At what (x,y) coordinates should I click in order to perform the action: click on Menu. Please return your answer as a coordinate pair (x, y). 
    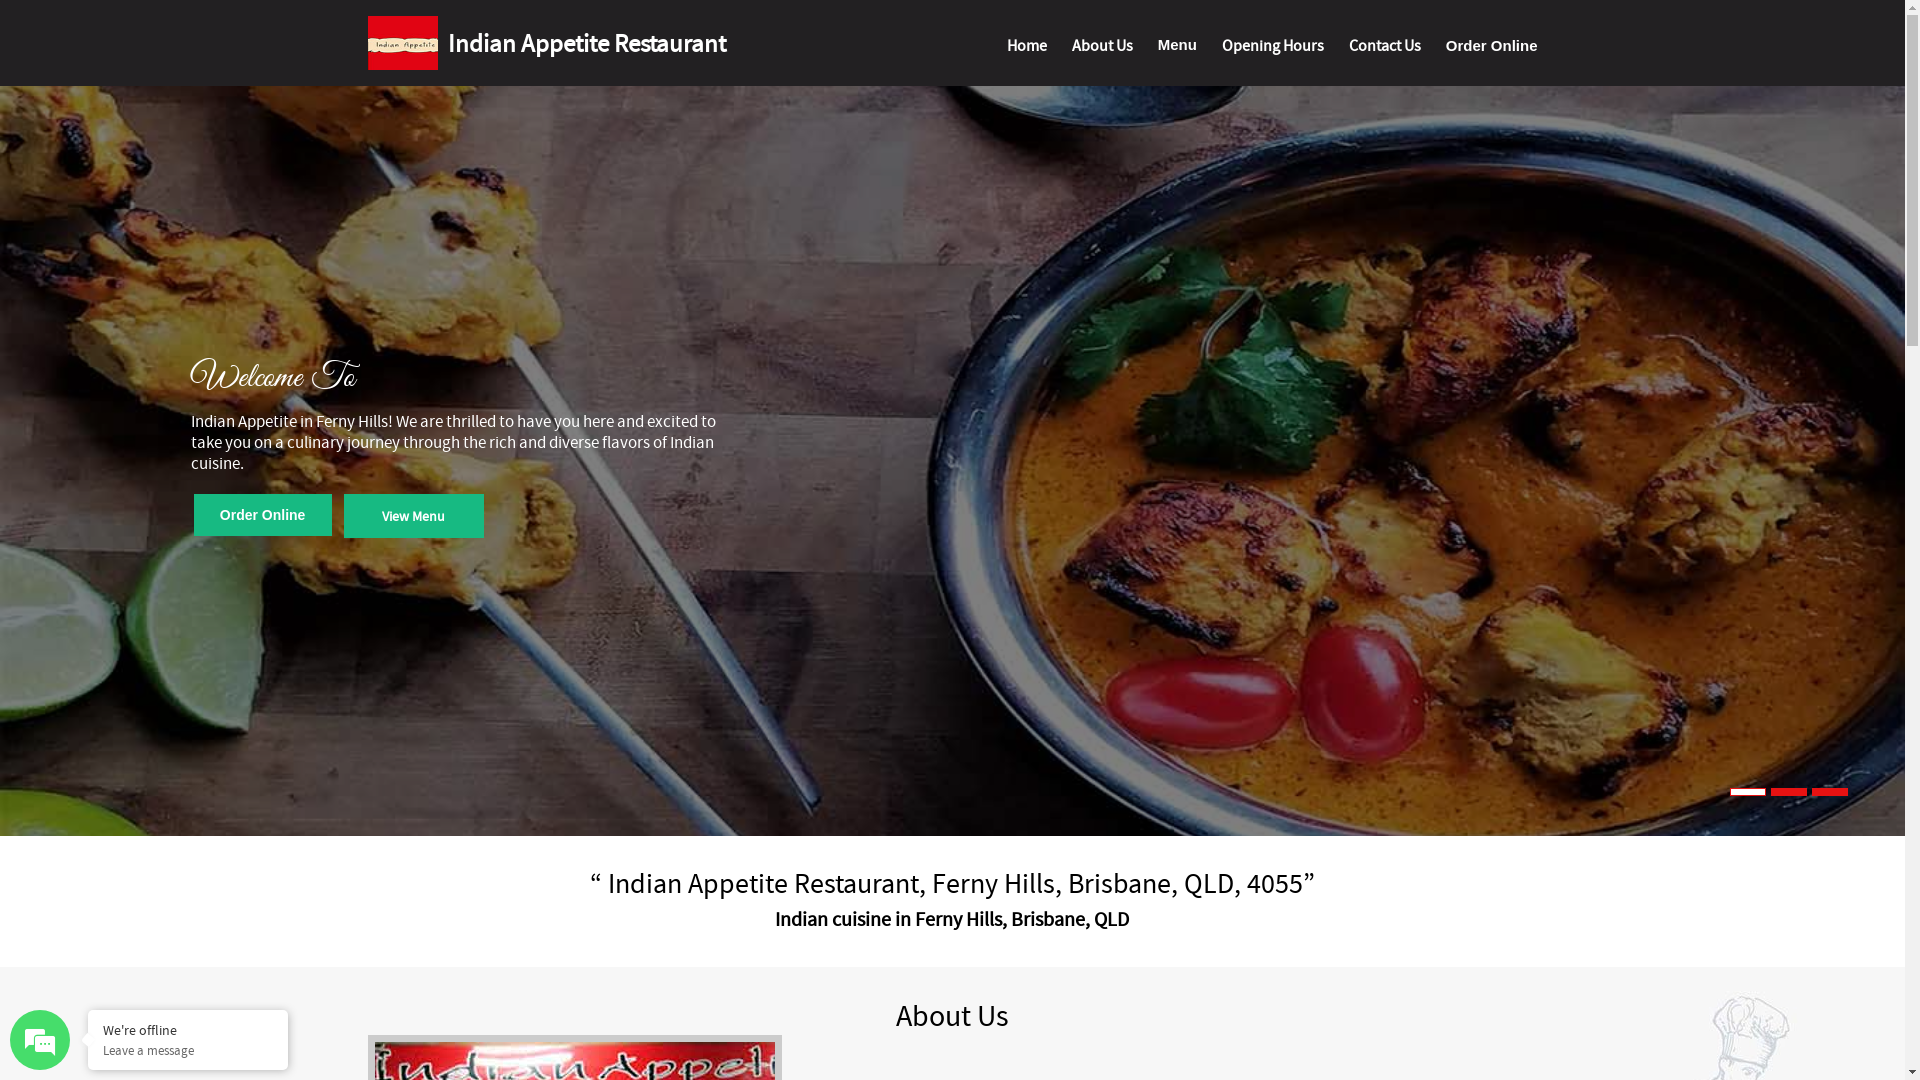
    Looking at the image, I should click on (1178, 48).